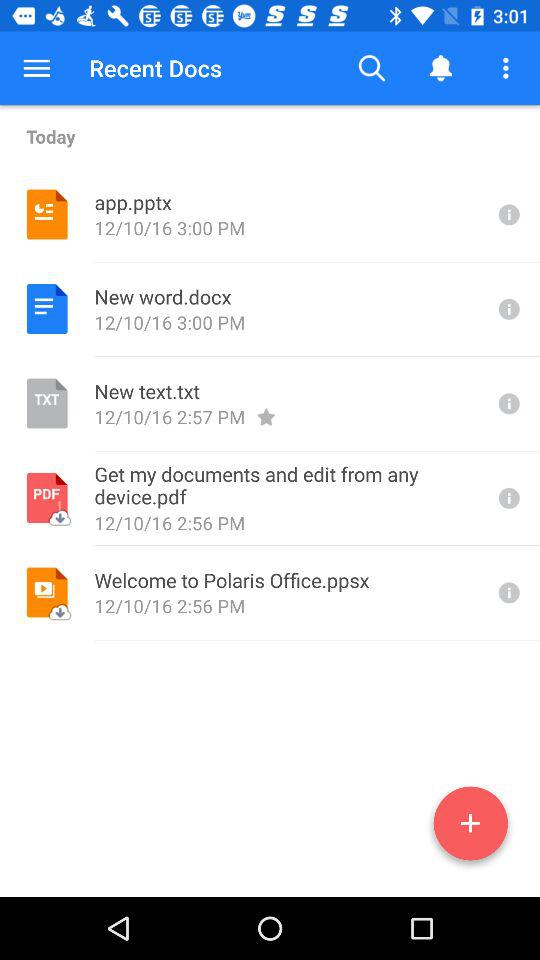  Describe the element at coordinates (507, 214) in the screenshot. I see `info on app.pptx` at that location.